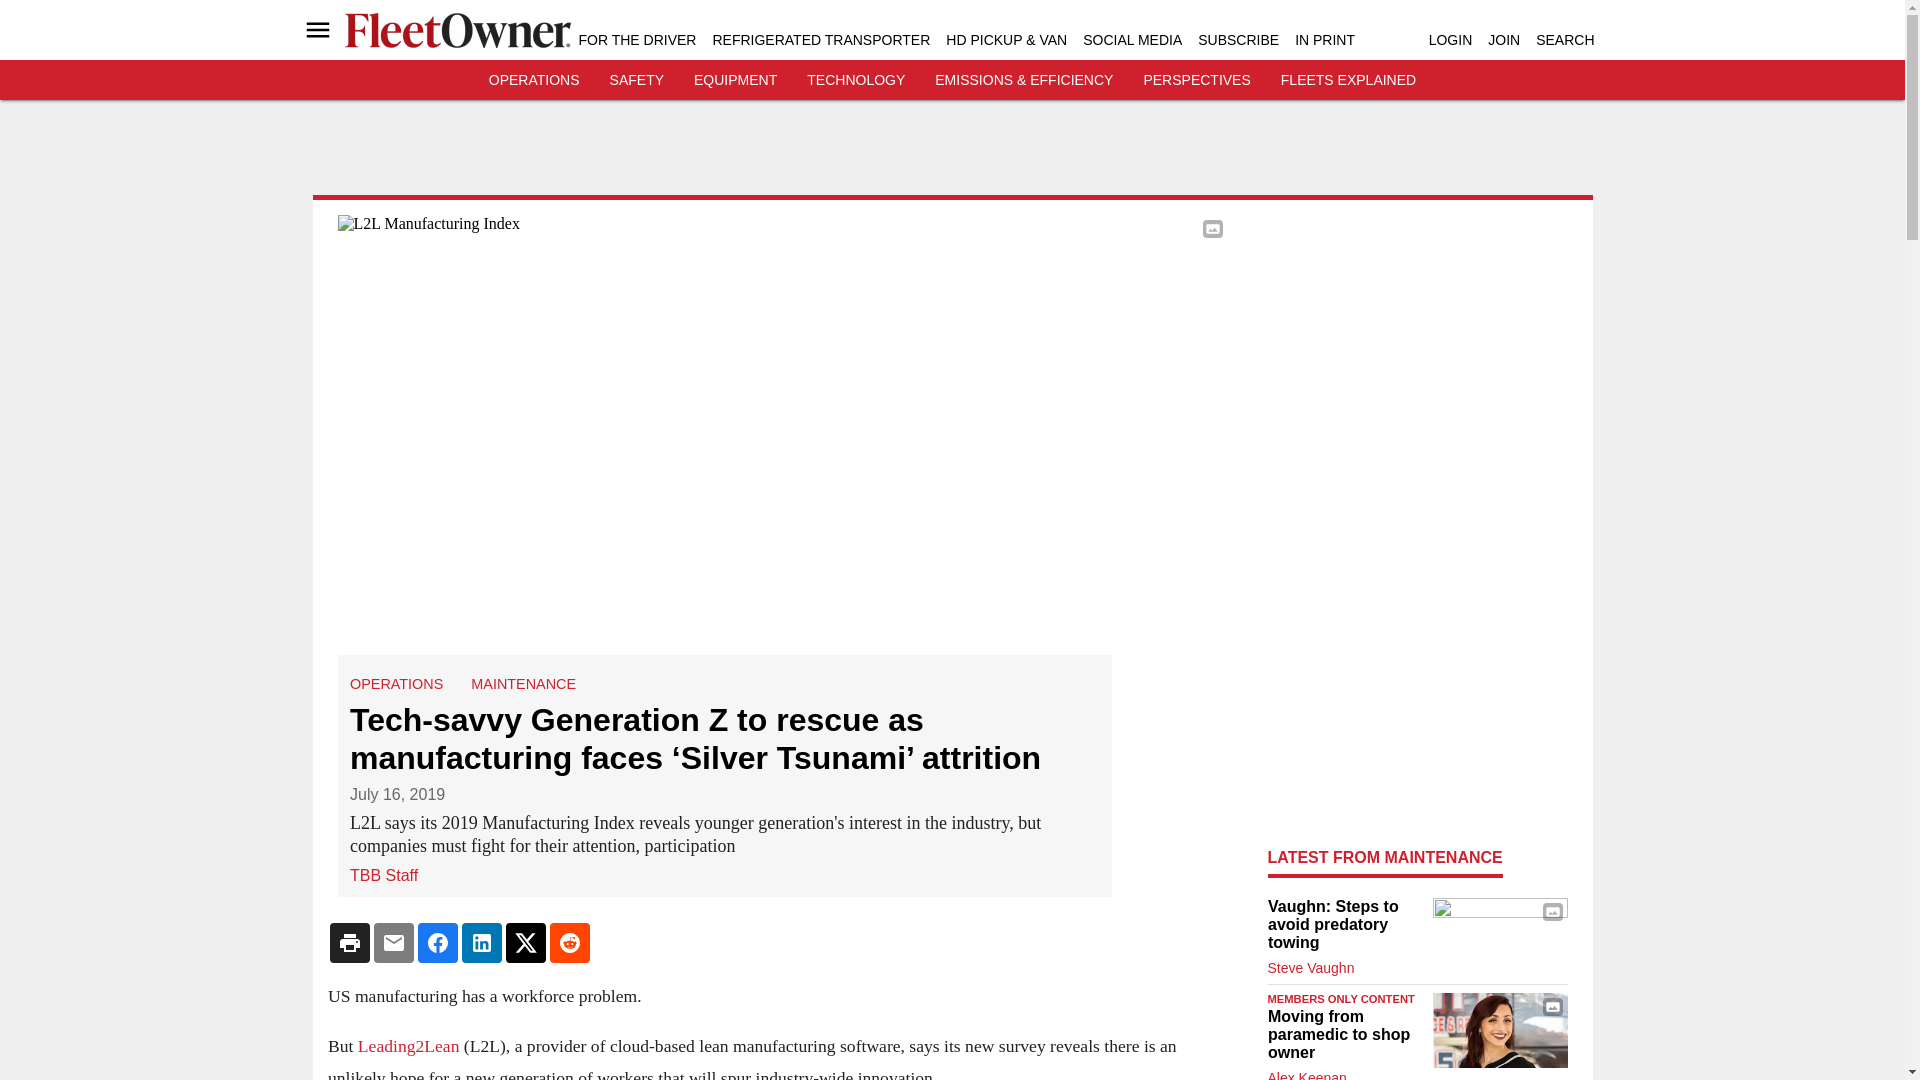 This screenshot has height=1080, width=1920. What do you see at coordinates (1238, 40) in the screenshot?
I see `SUBSCRIBE` at bounding box center [1238, 40].